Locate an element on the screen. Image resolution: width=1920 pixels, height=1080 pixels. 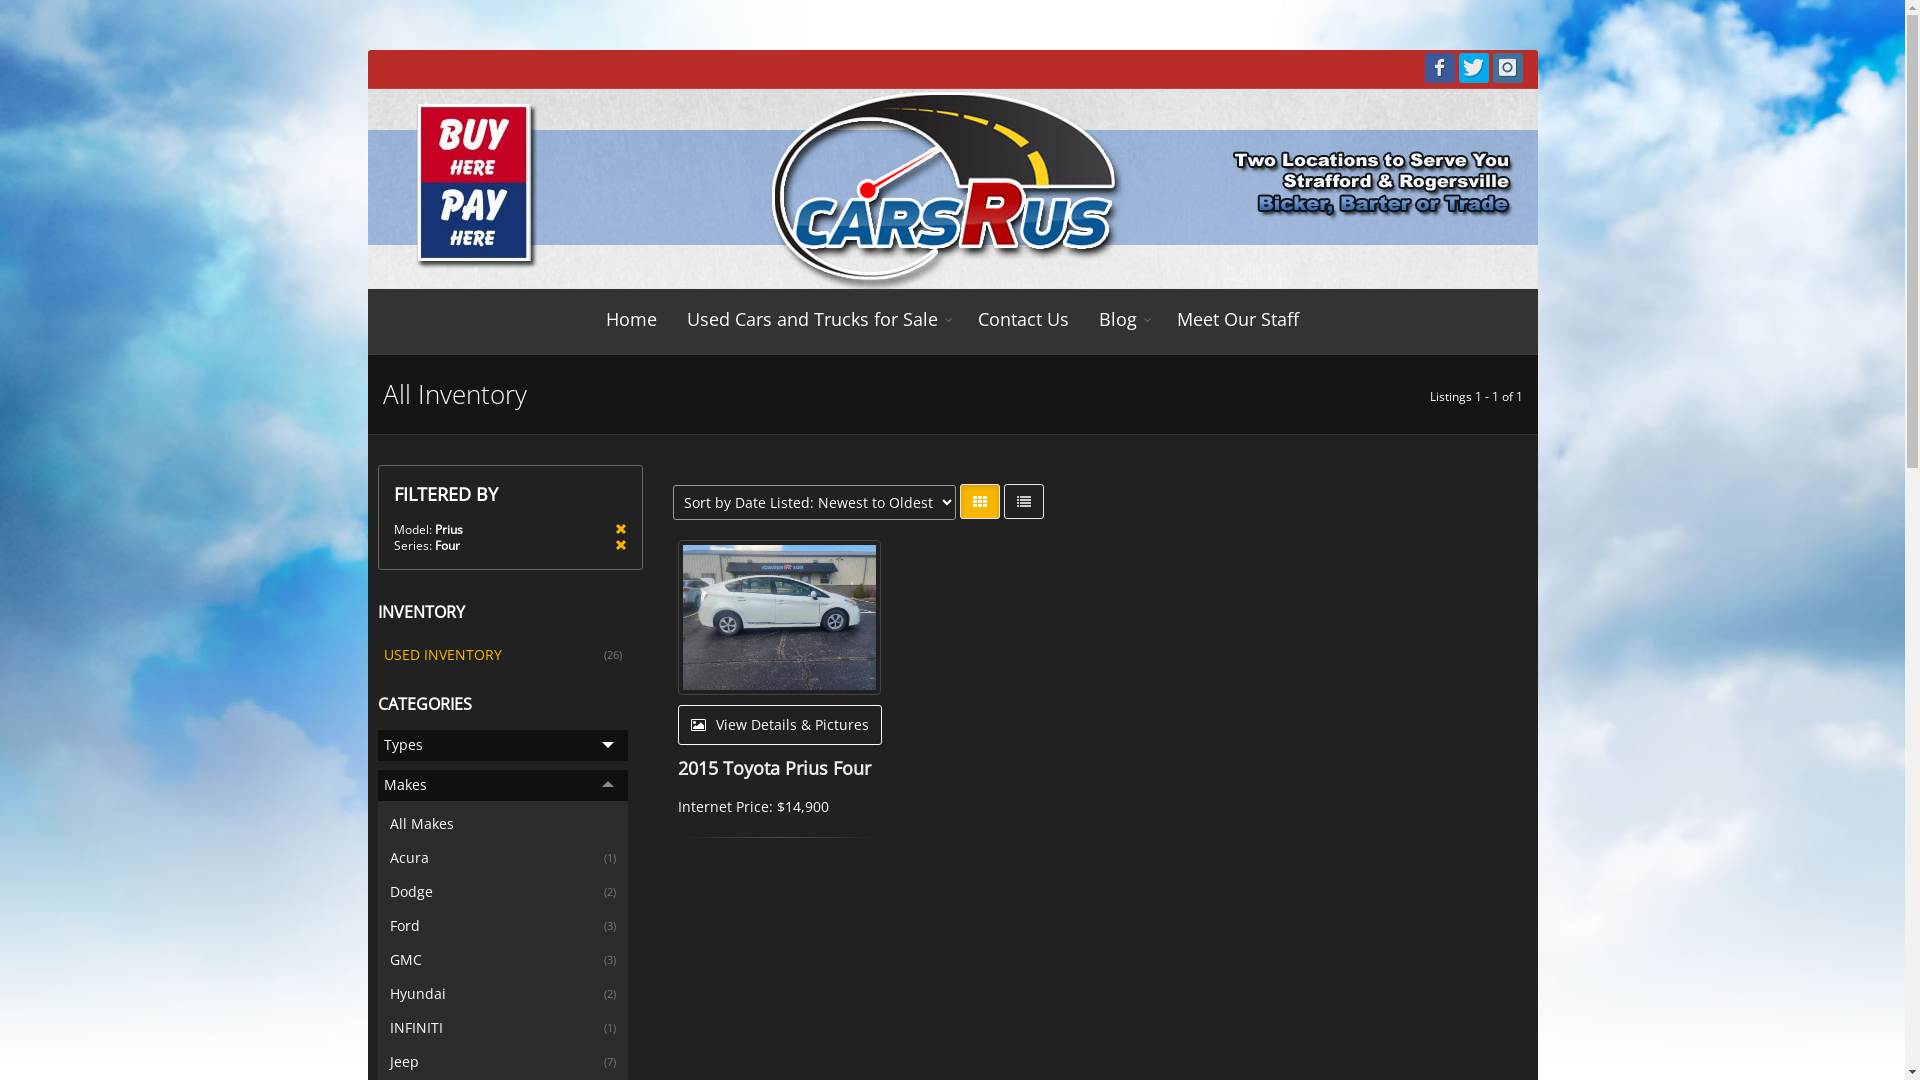
(3)
GMC is located at coordinates (503, 960).